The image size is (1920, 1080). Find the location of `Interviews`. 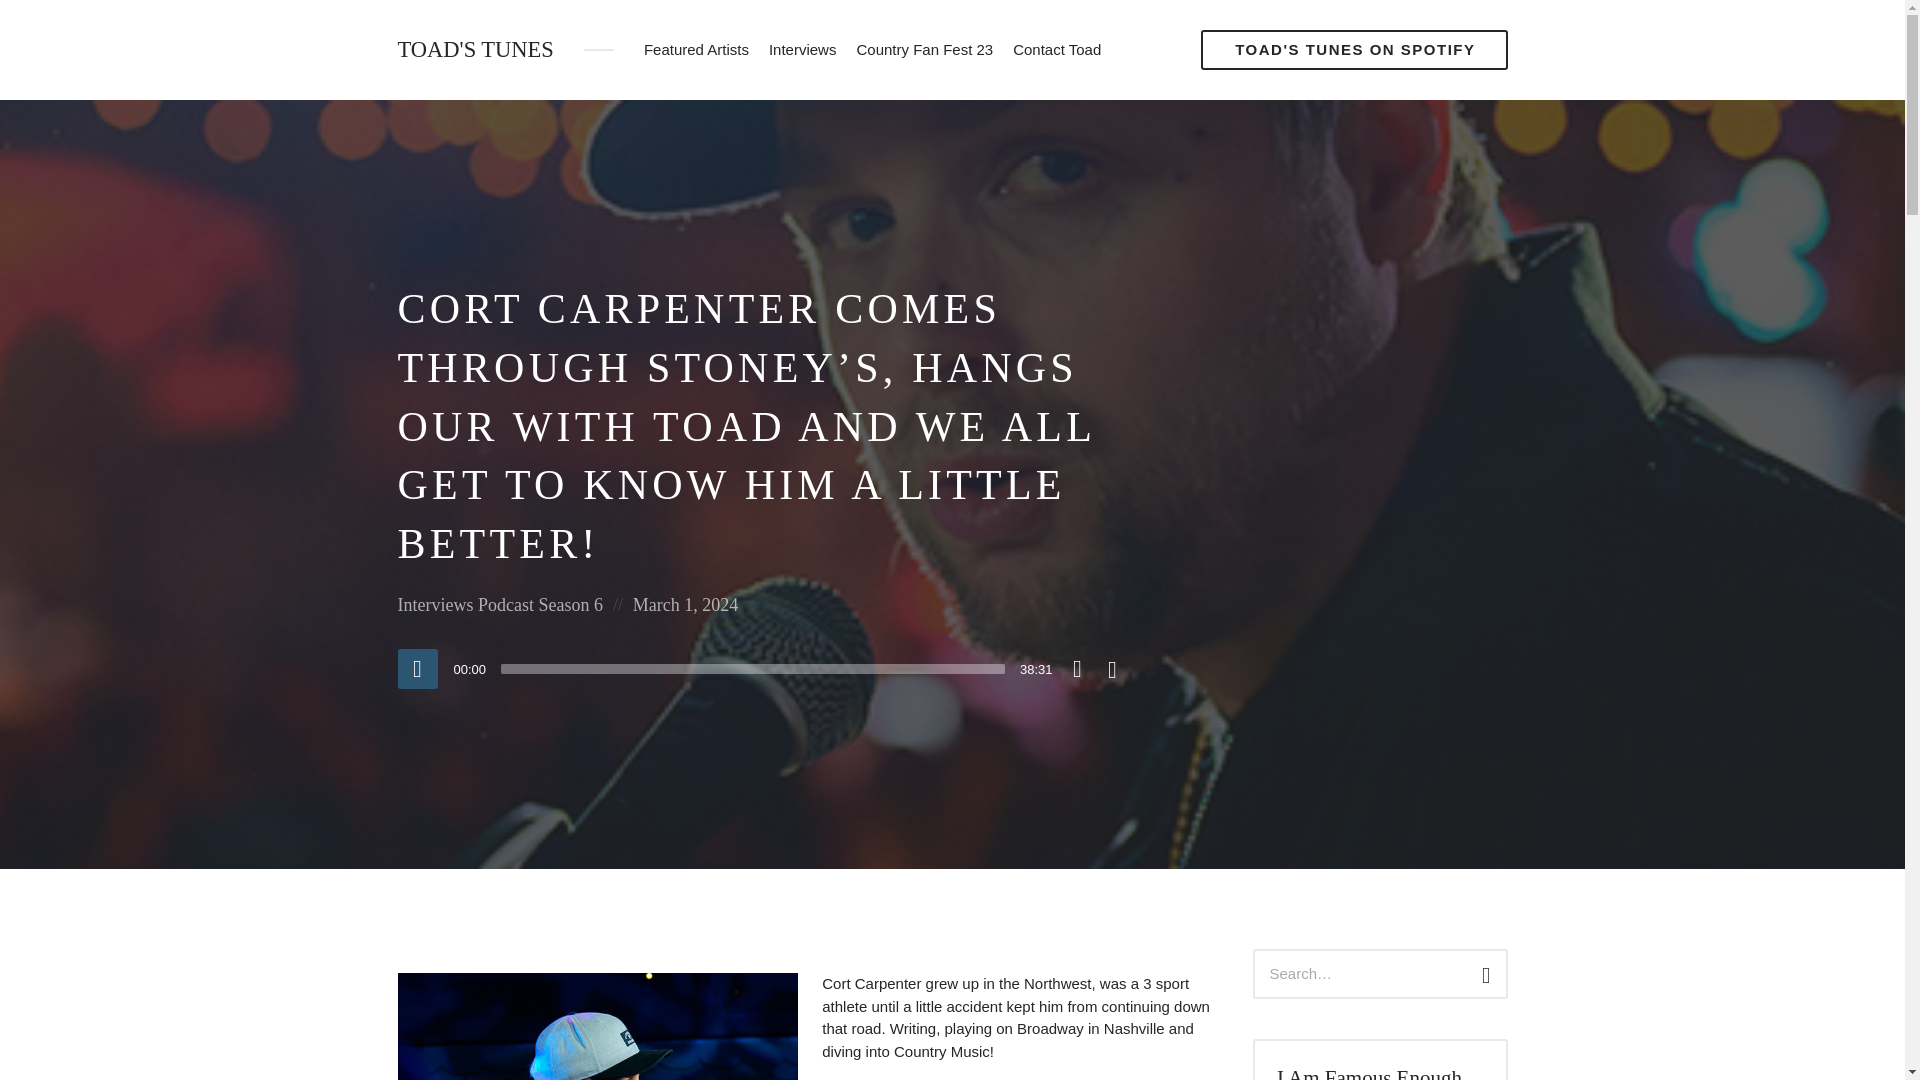

Interviews is located at coordinates (802, 50).